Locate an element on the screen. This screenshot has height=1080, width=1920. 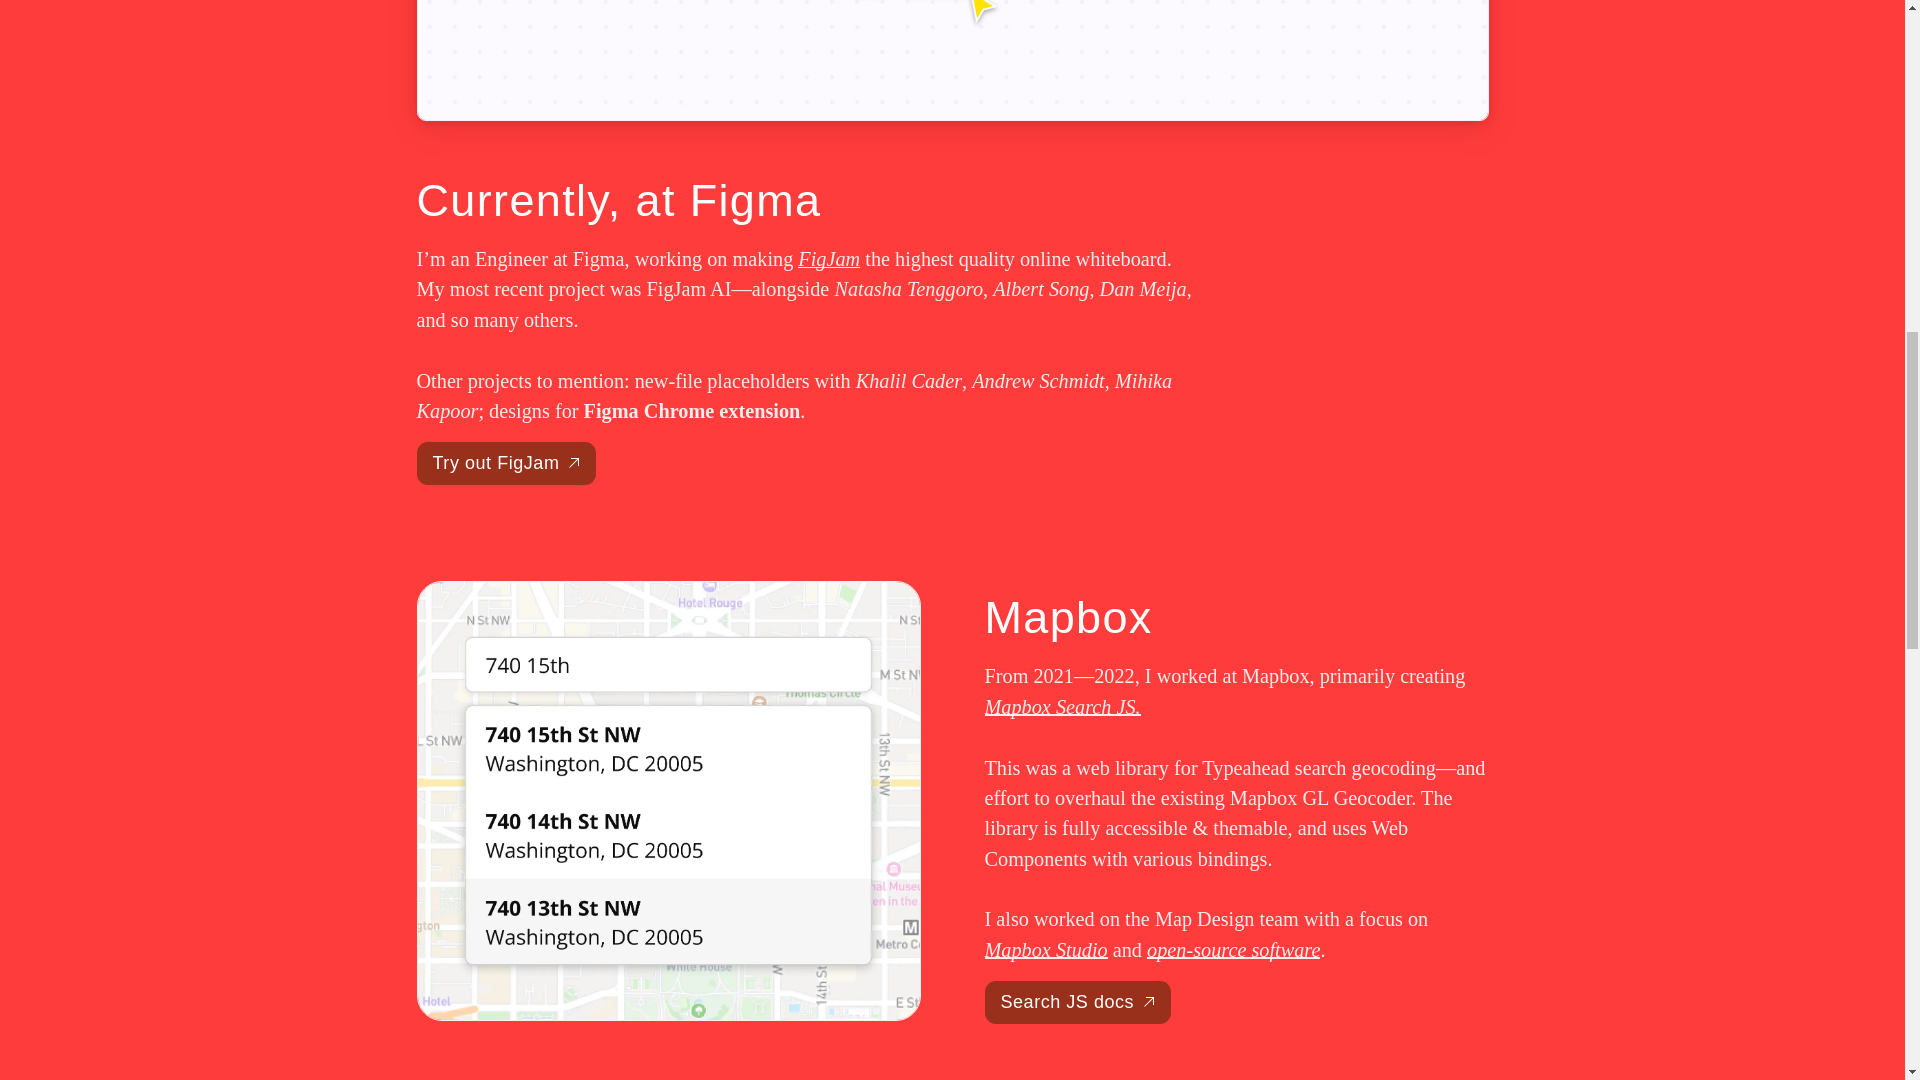
Try out FigJam is located at coordinates (506, 462).